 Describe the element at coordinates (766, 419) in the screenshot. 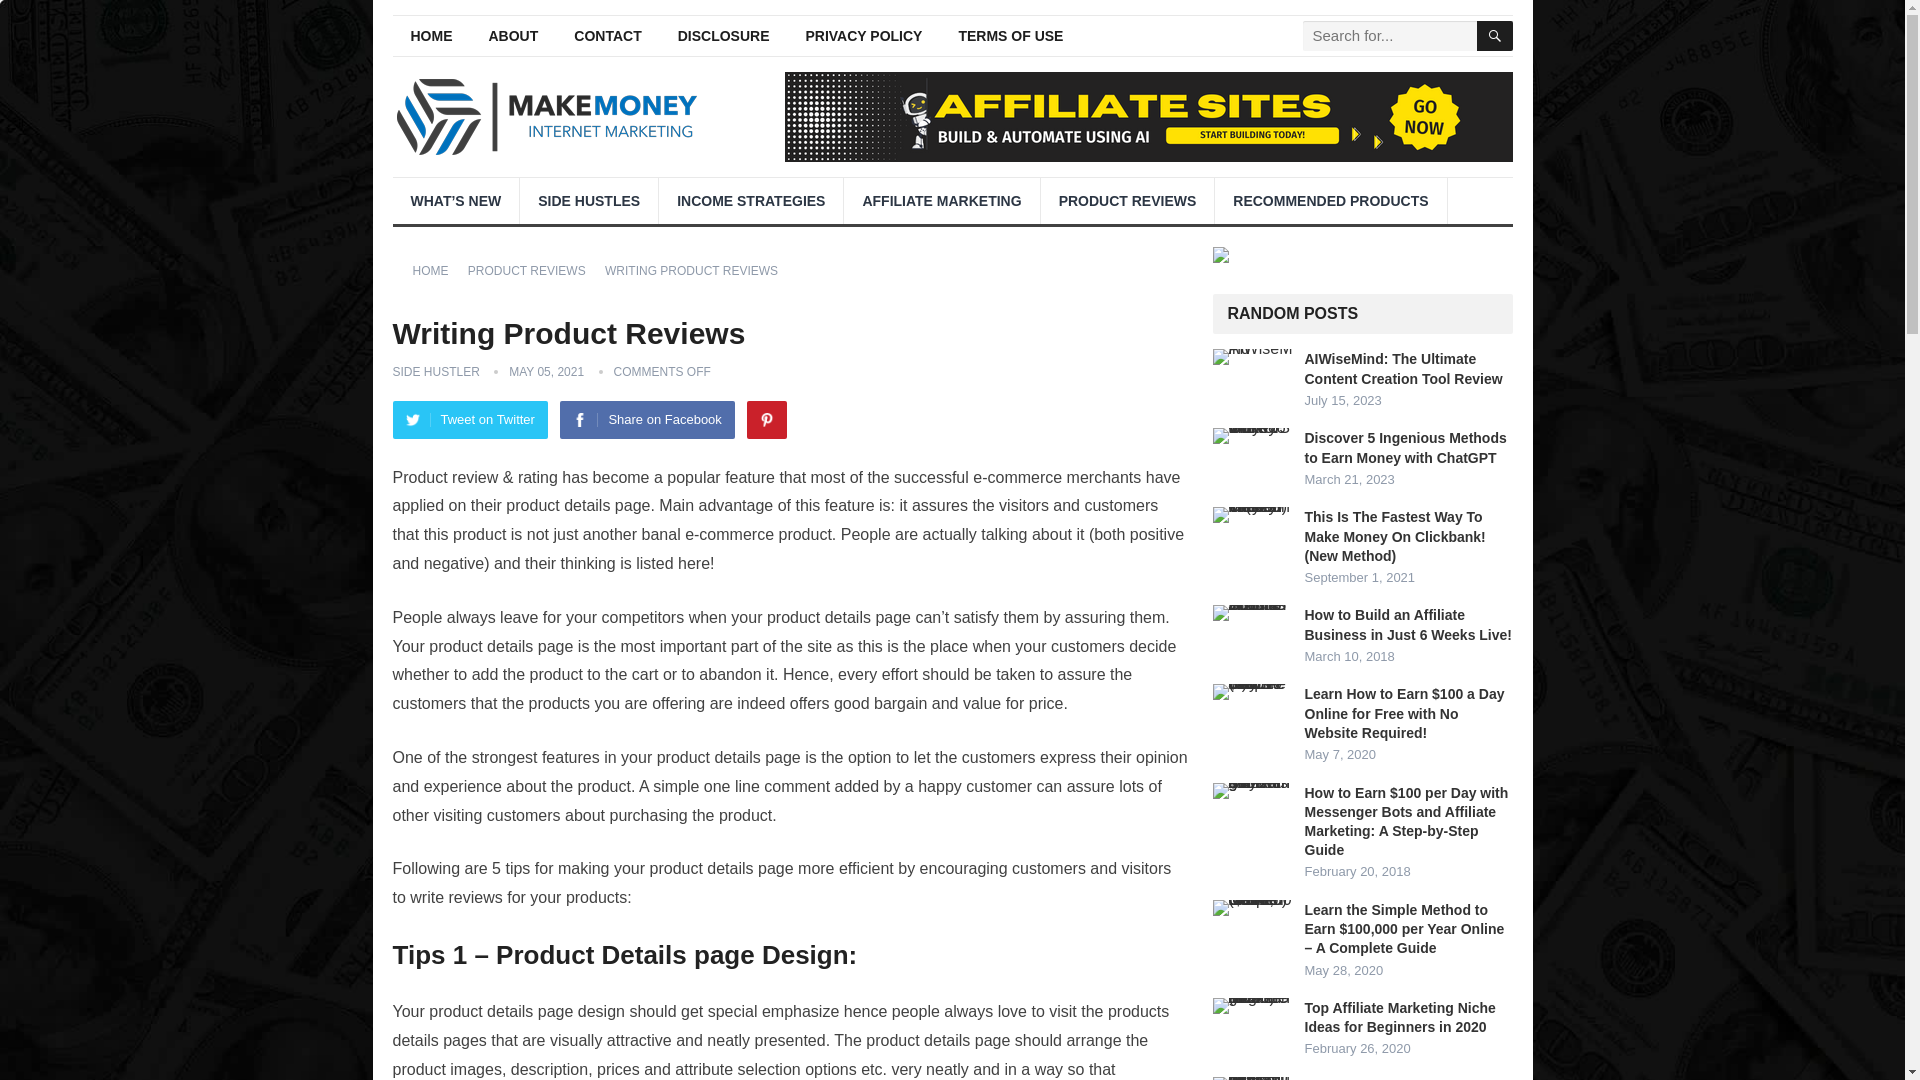

I see `Pinterest` at that location.